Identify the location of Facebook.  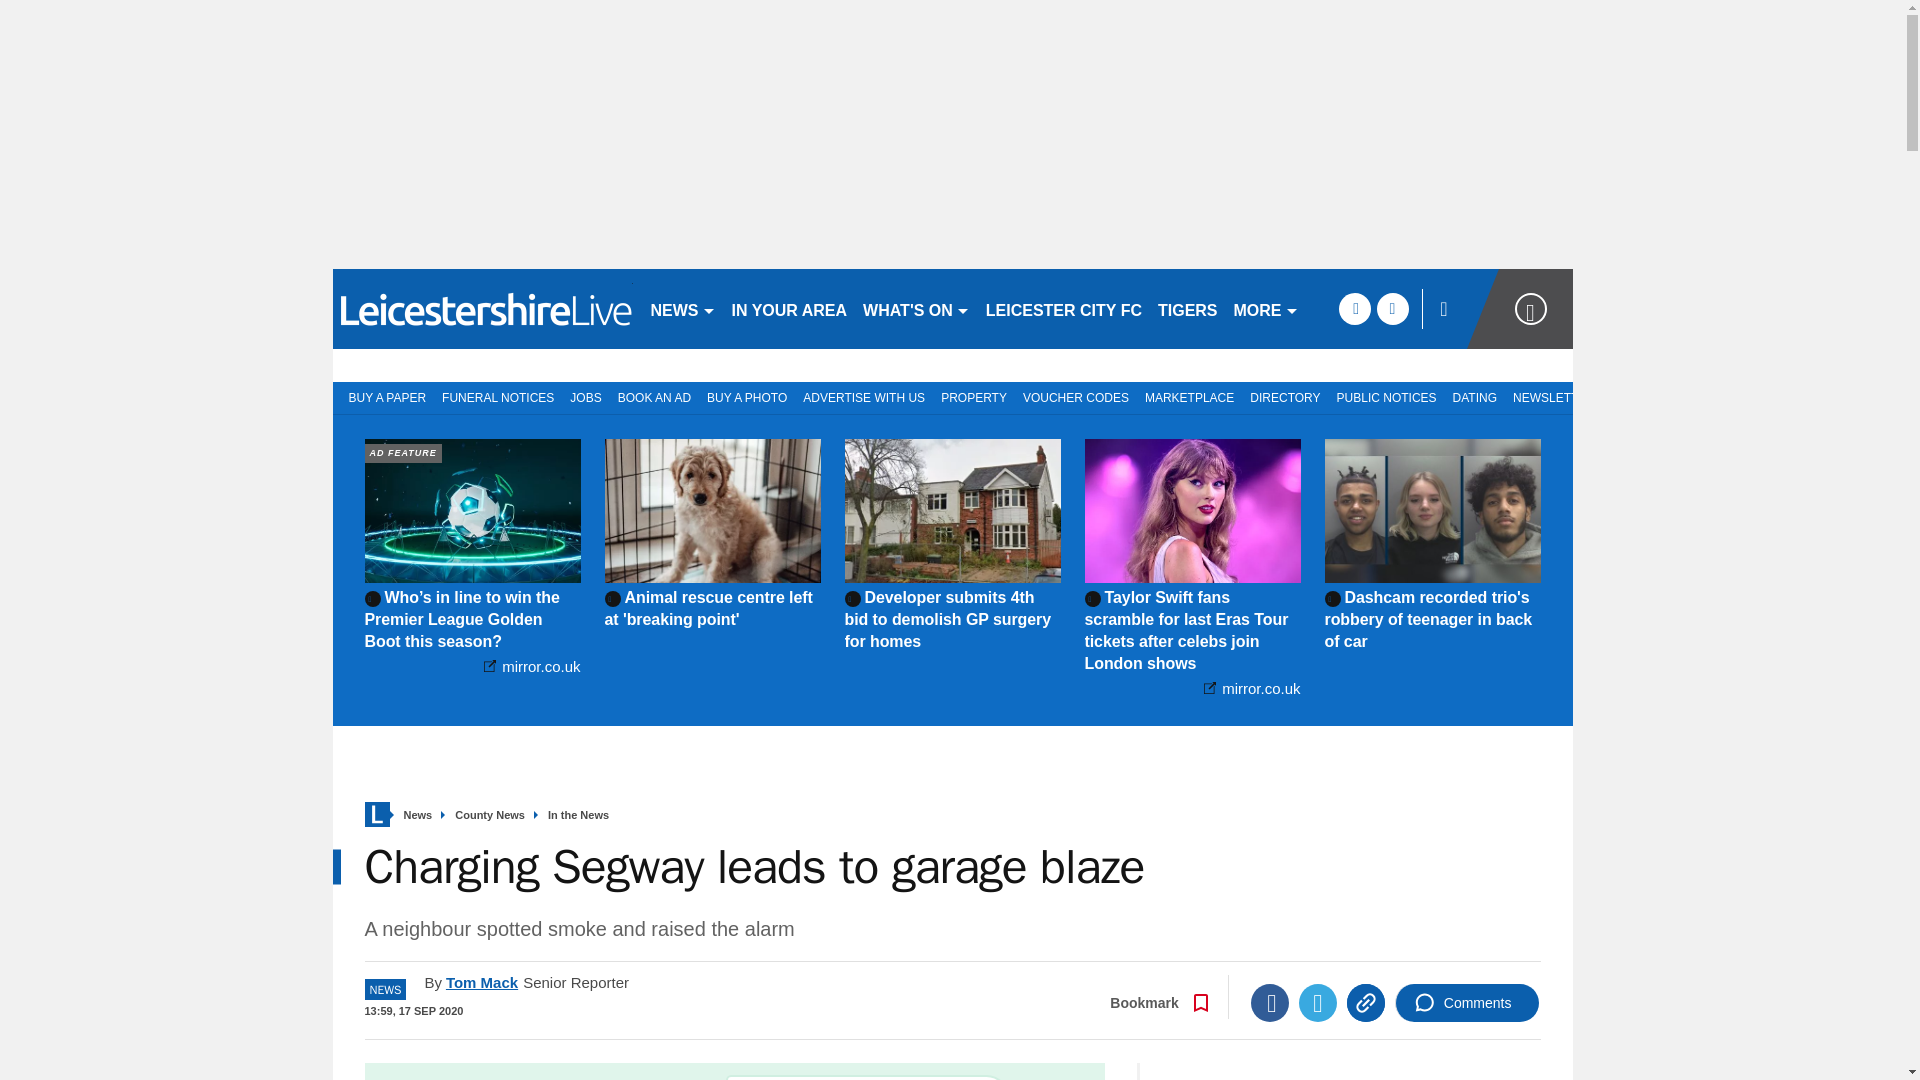
(1270, 1002).